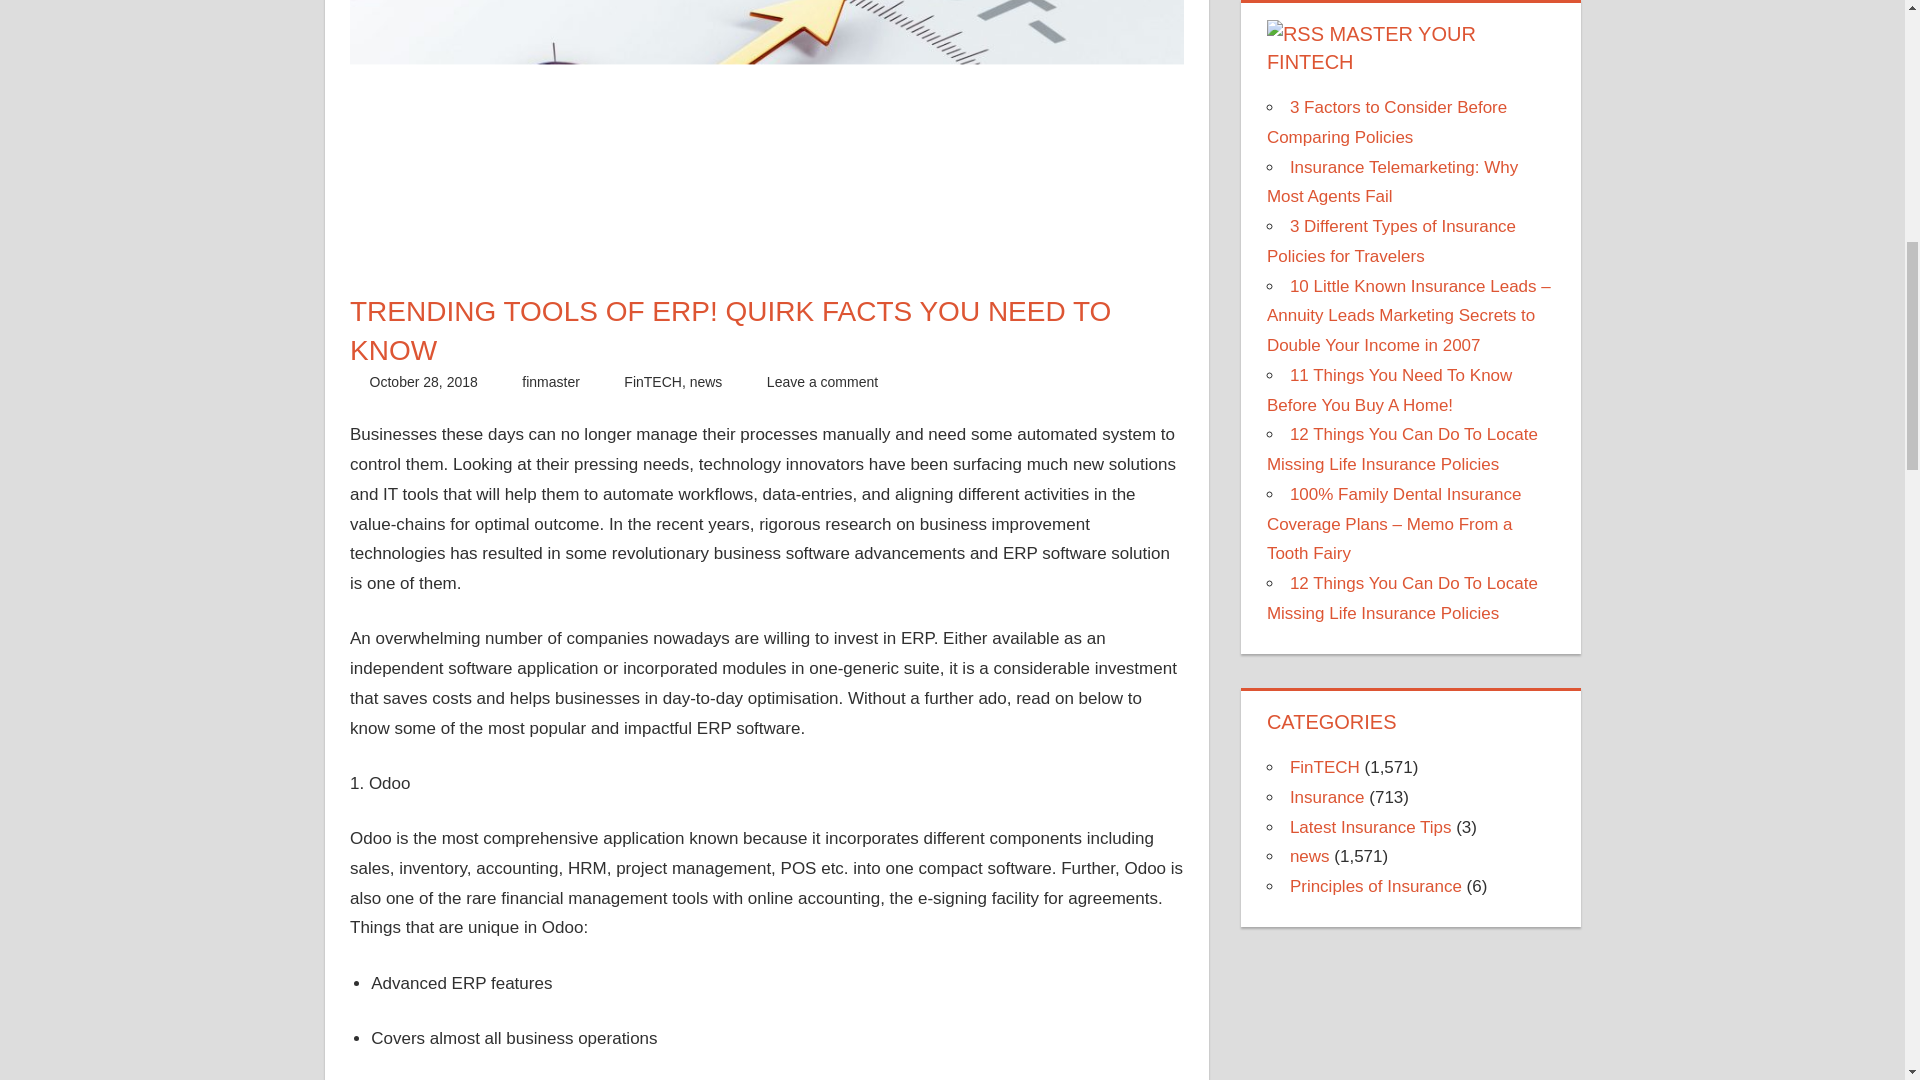  What do you see at coordinates (706, 381) in the screenshot?
I see `news` at bounding box center [706, 381].